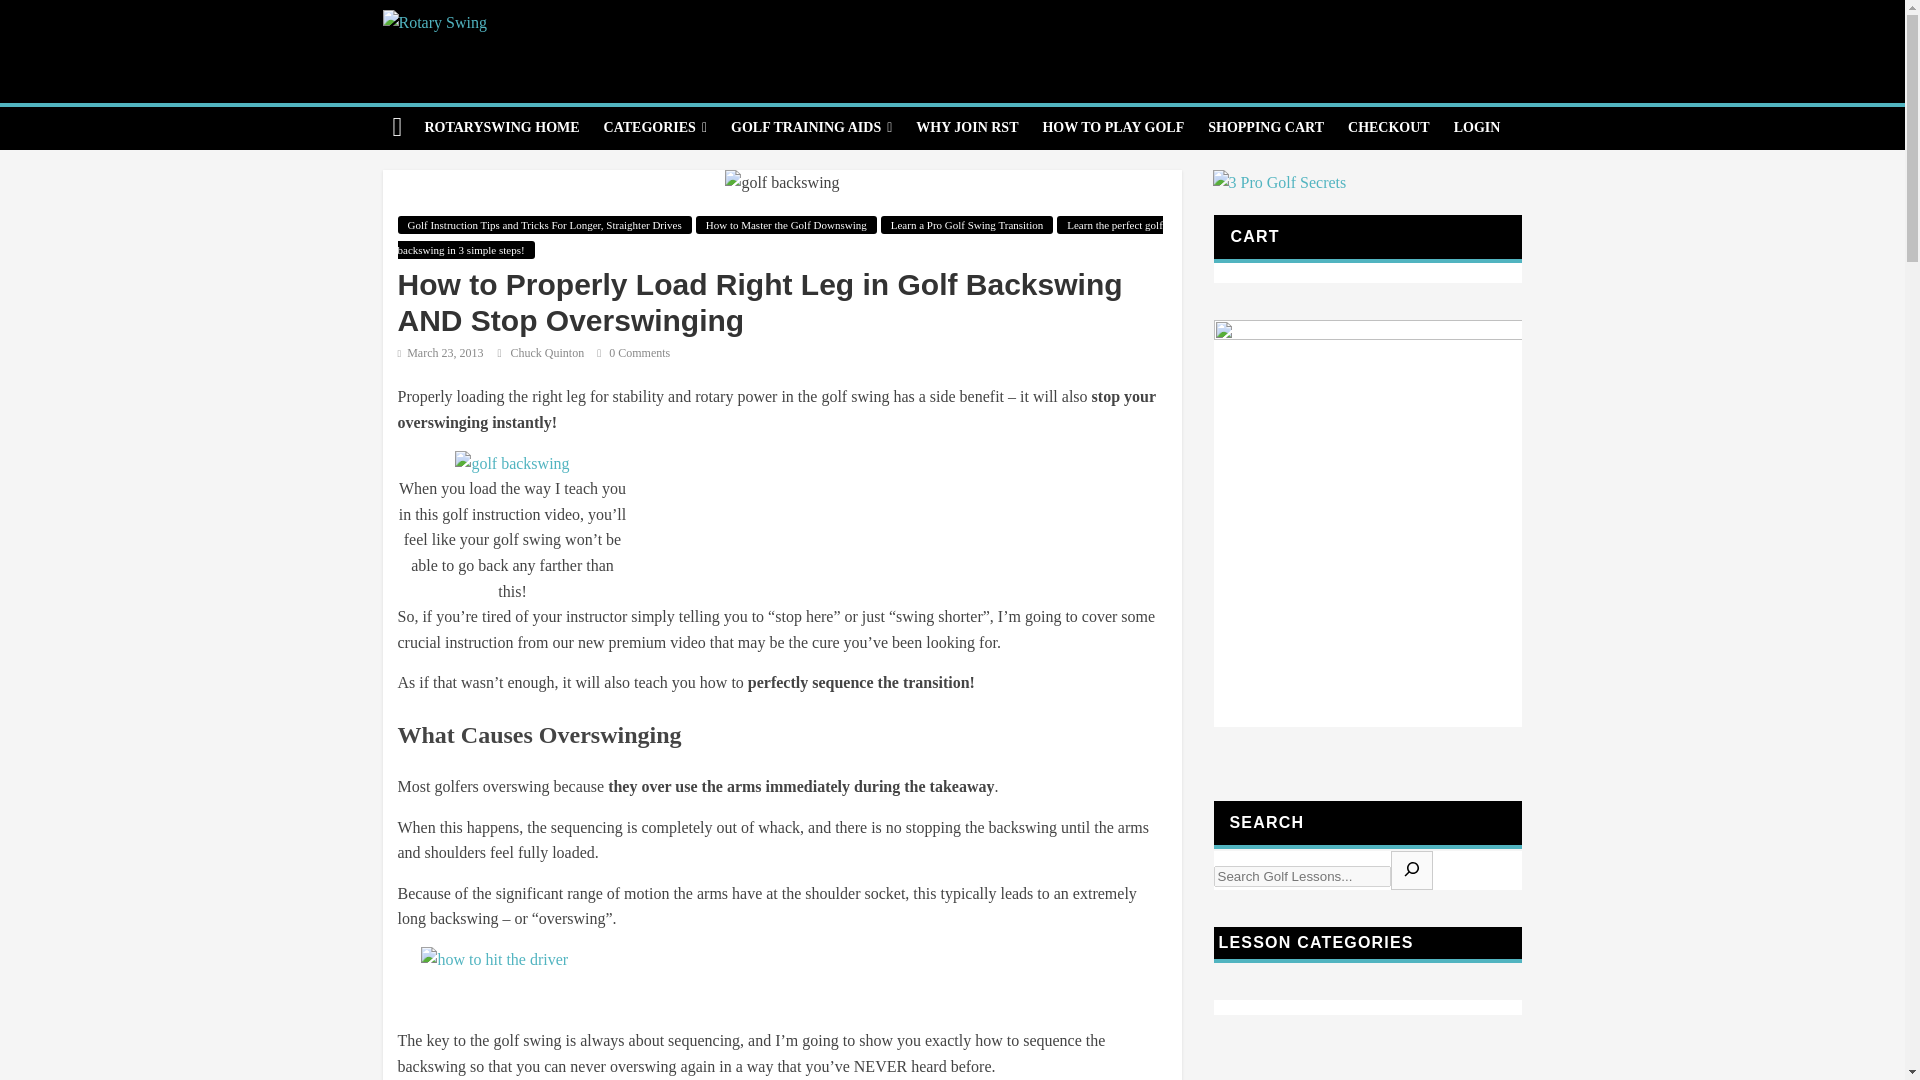 This screenshot has width=1920, height=1080. I want to click on HOW TO PLAY GOLF, so click(1112, 128).